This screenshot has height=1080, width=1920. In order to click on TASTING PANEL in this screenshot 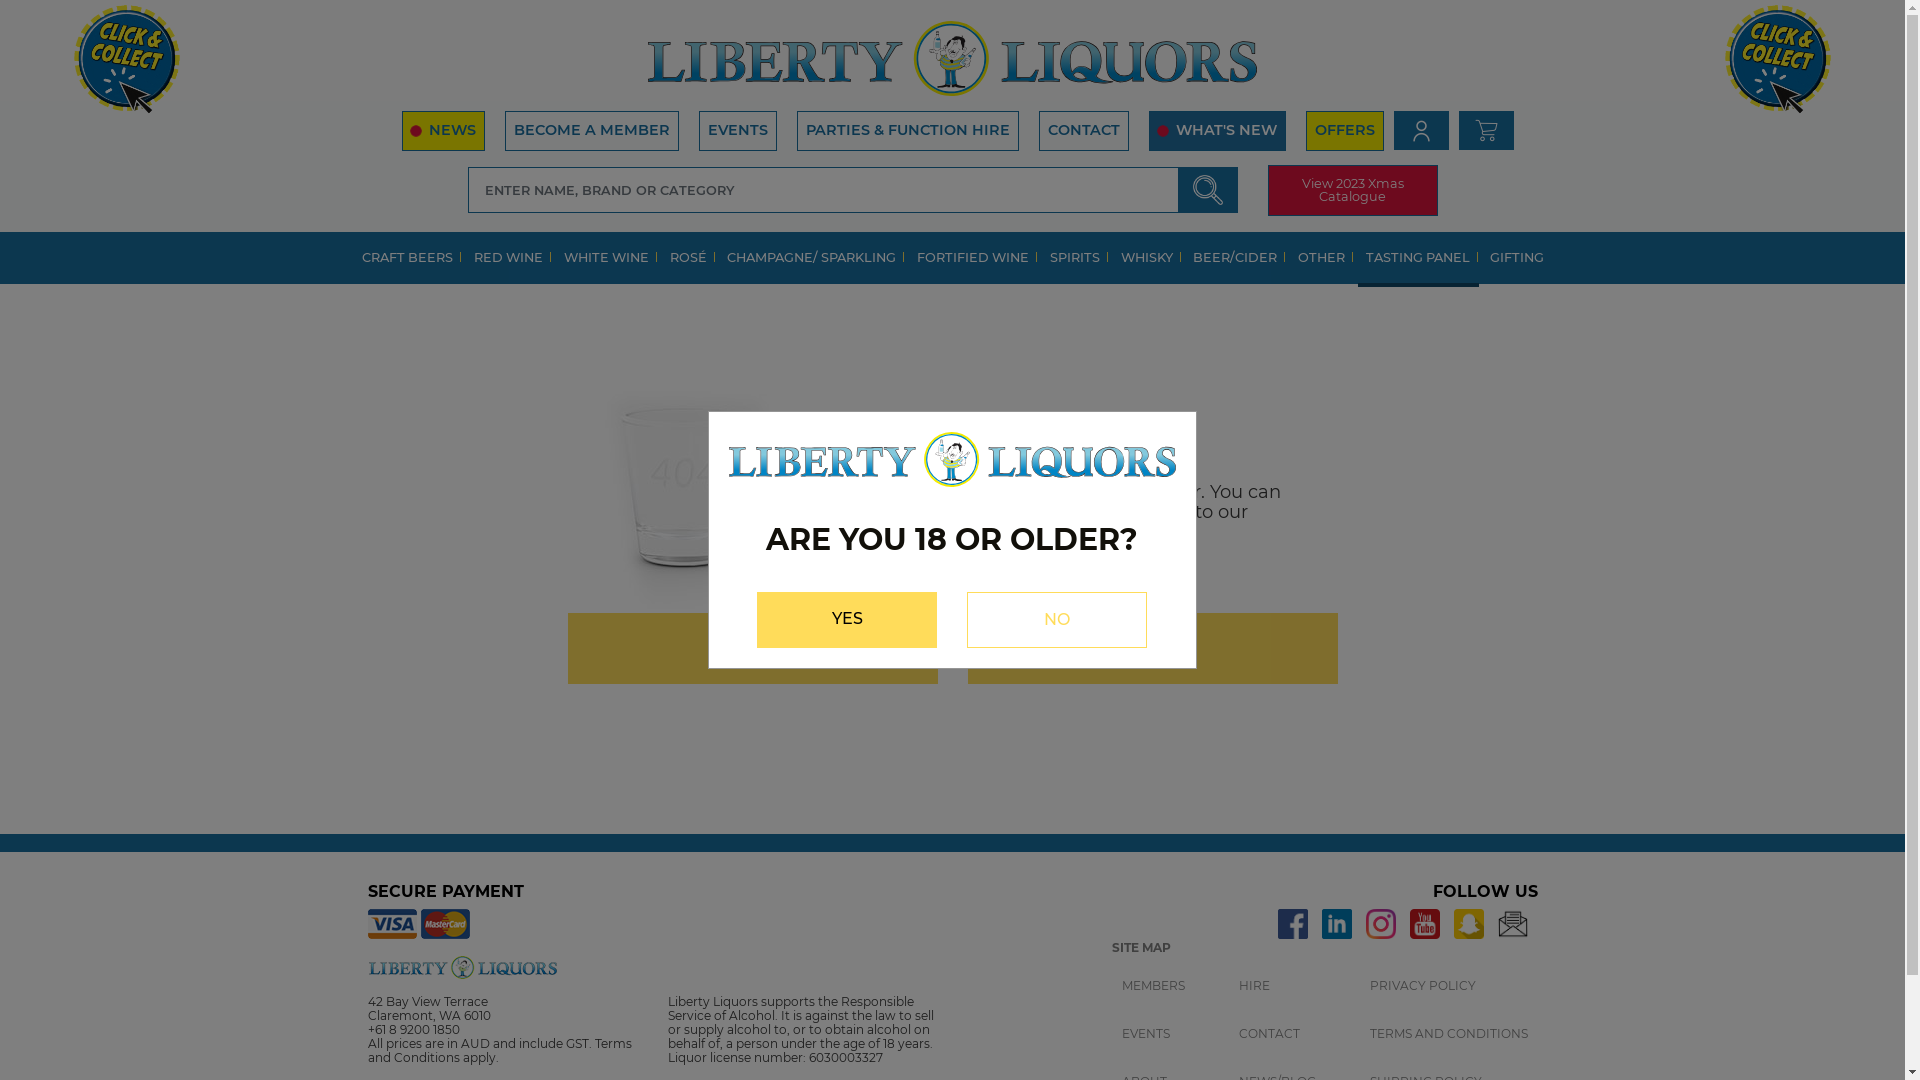, I will do `click(1418, 260)`.